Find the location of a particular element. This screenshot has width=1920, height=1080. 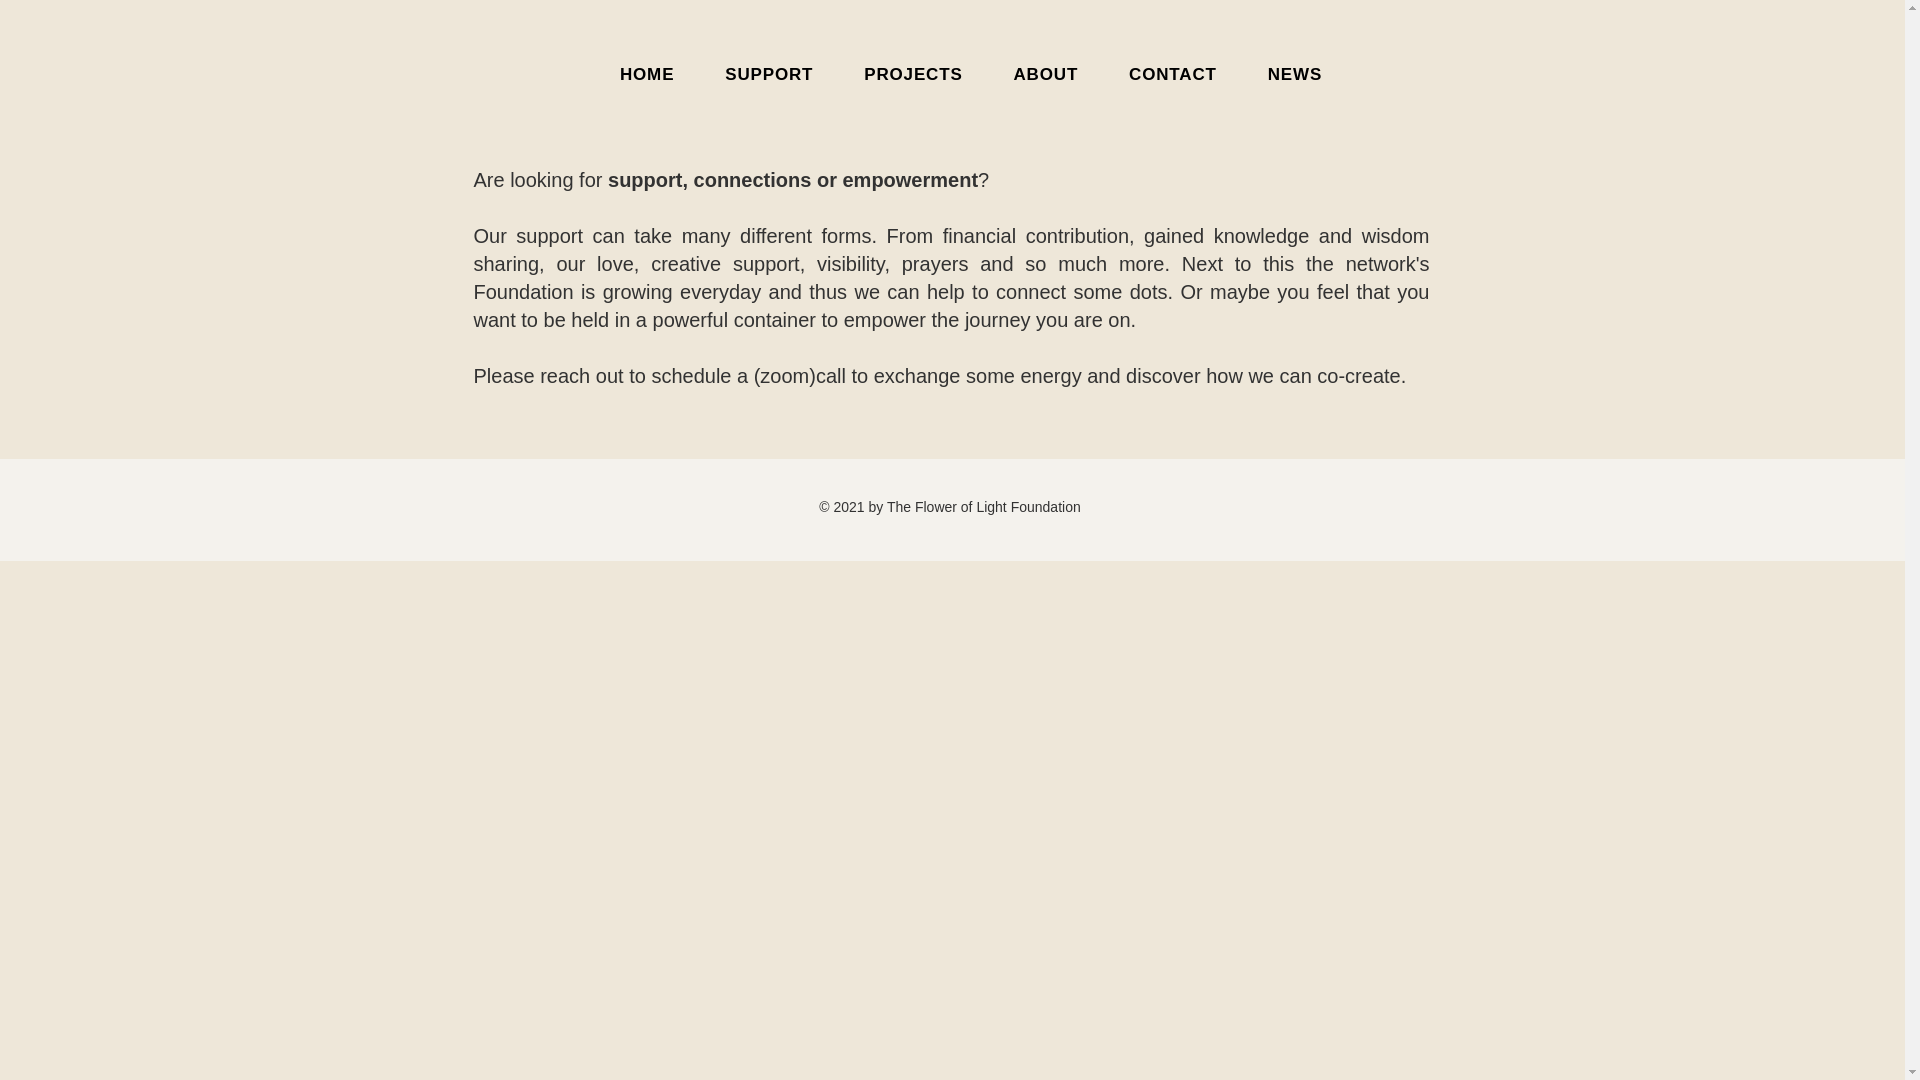

HOME is located at coordinates (770, 75).